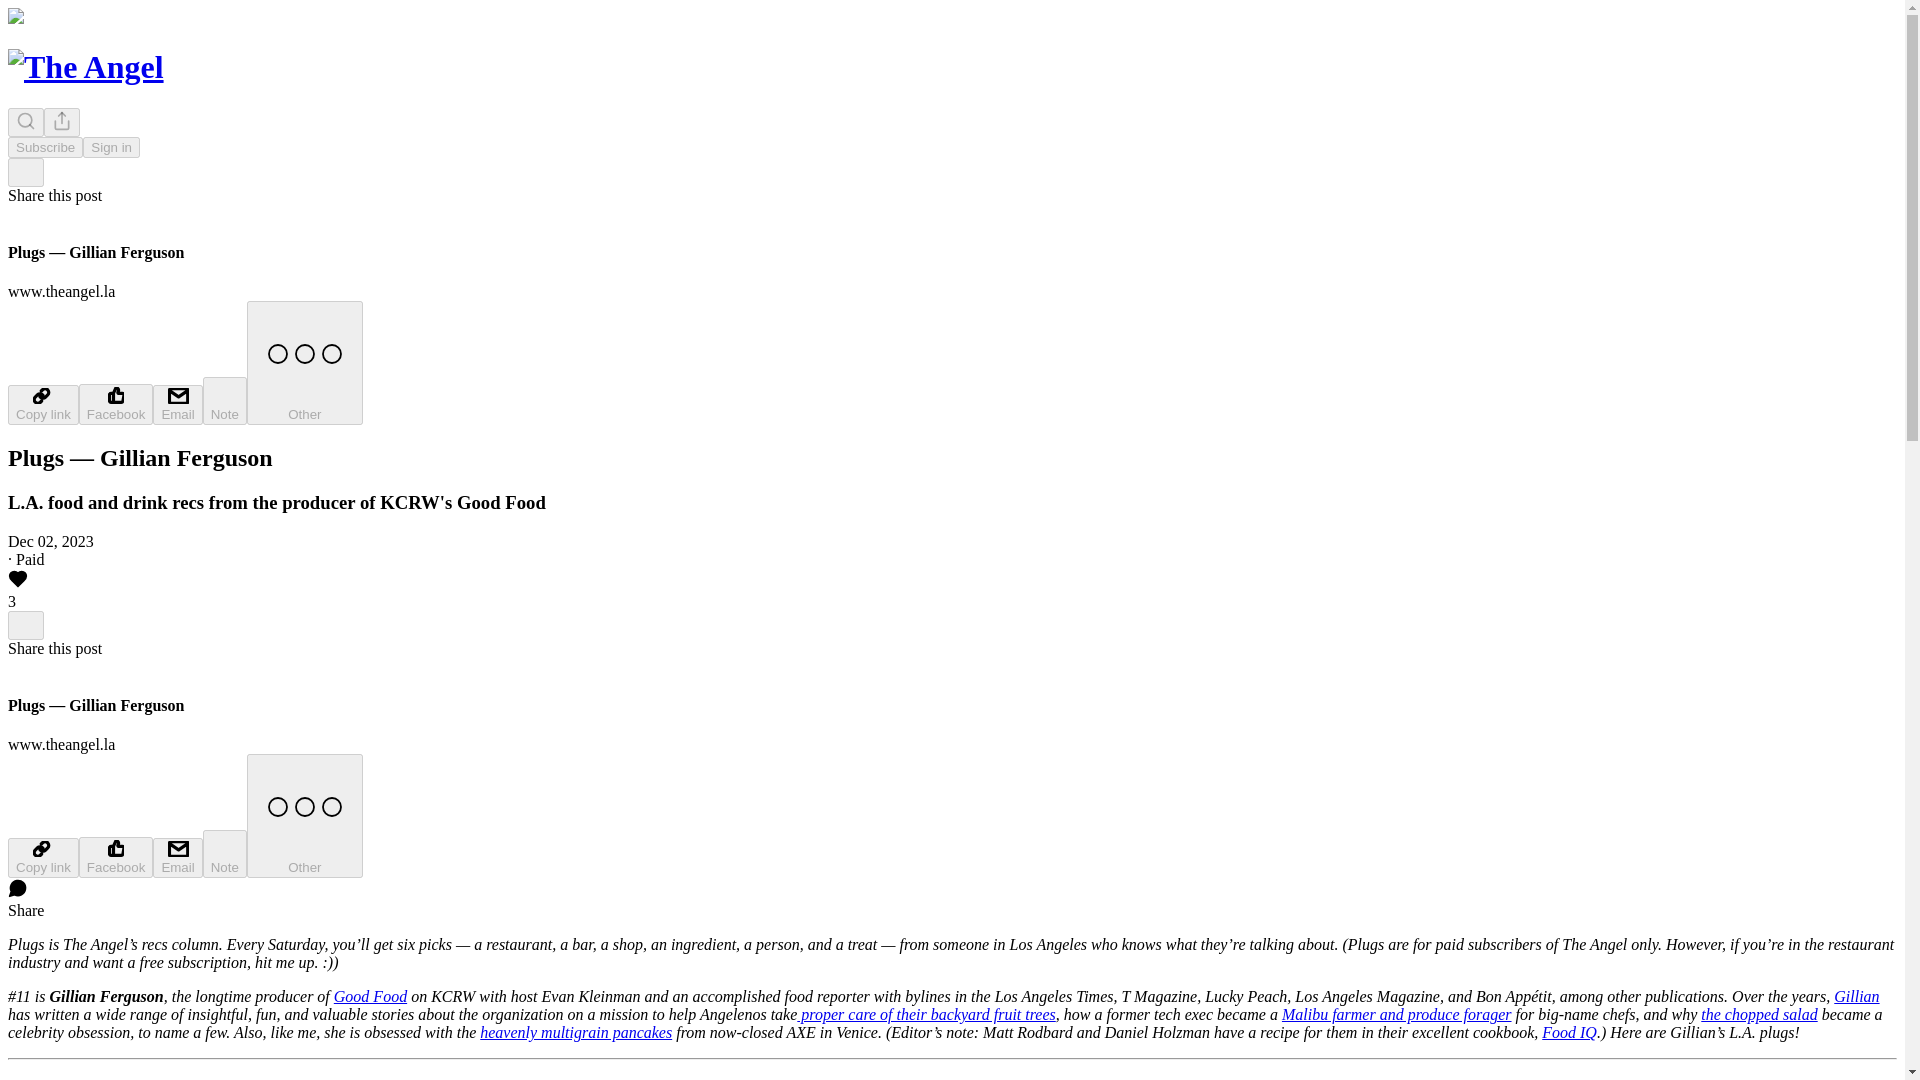 The width and height of the screenshot is (1920, 1080). I want to click on Gillian, so click(1856, 996).